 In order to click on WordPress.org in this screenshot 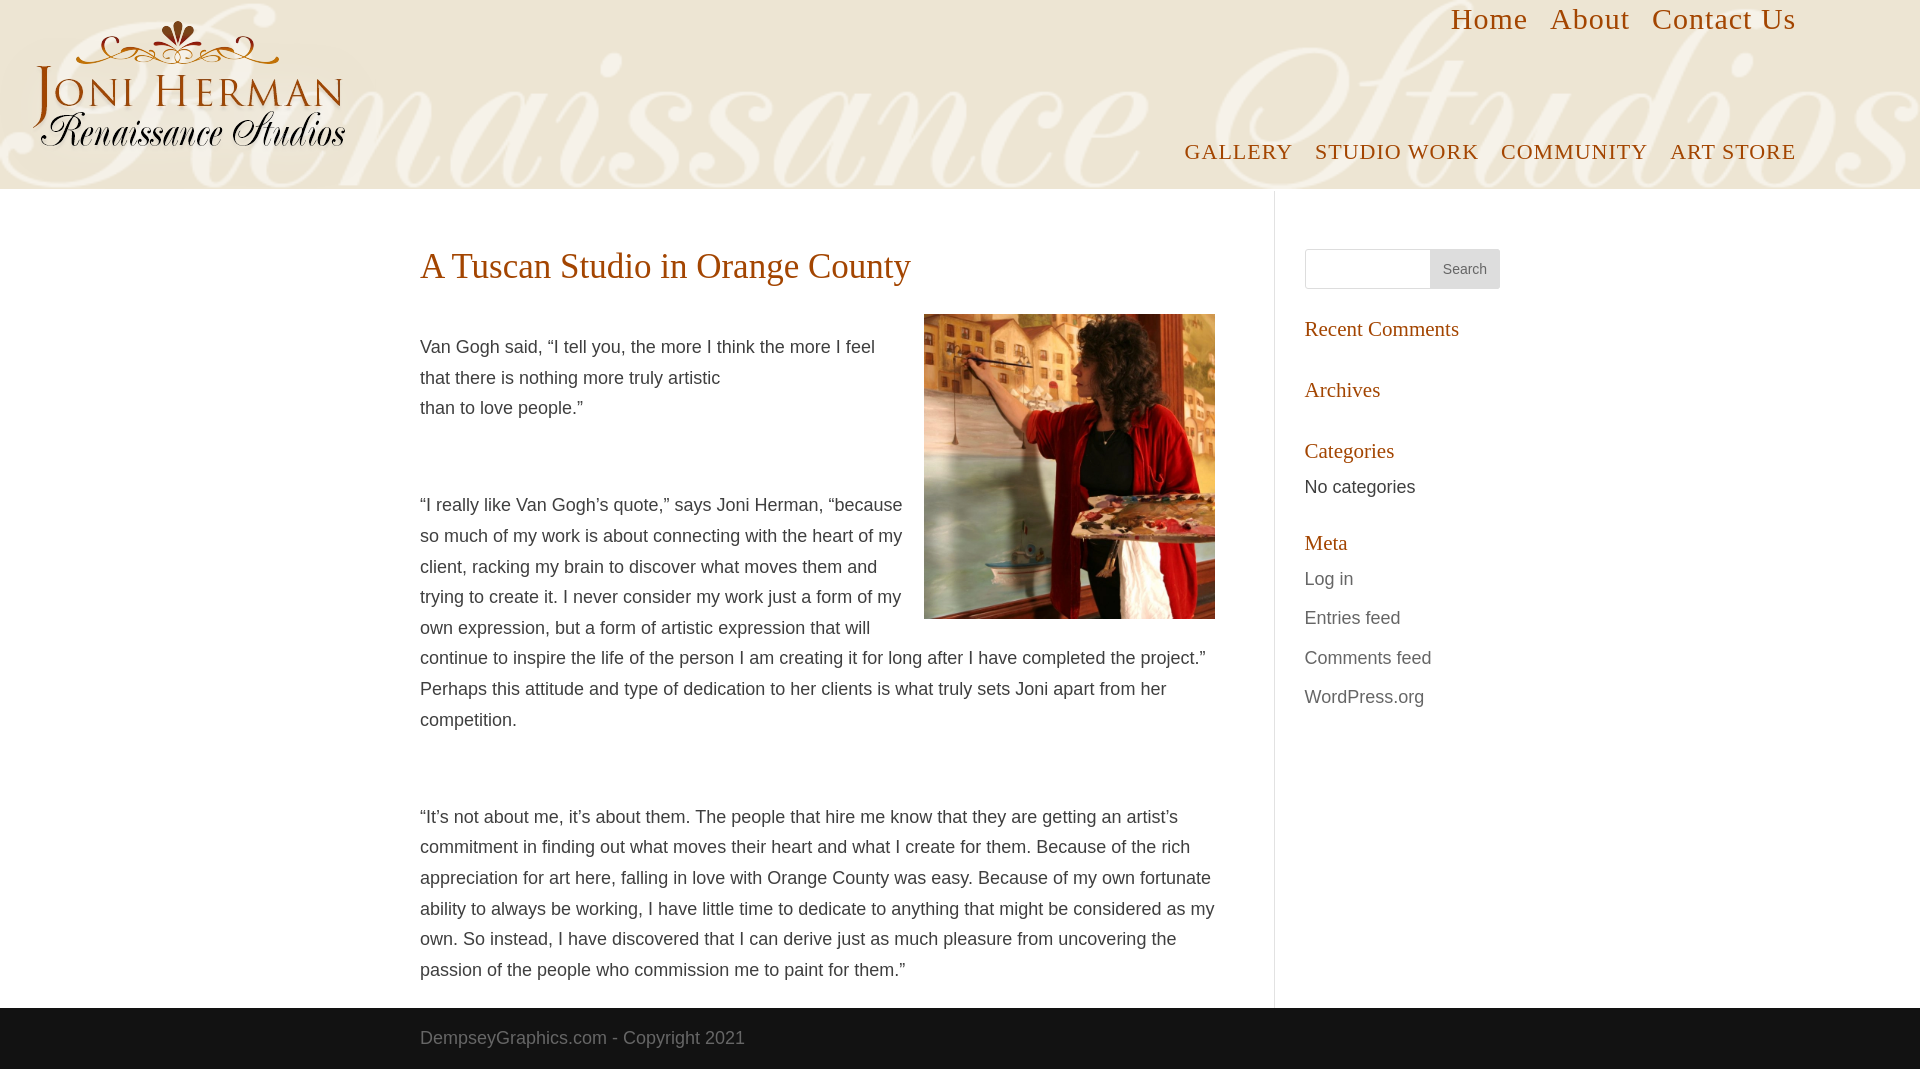, I will do `click(1364, 696)`.